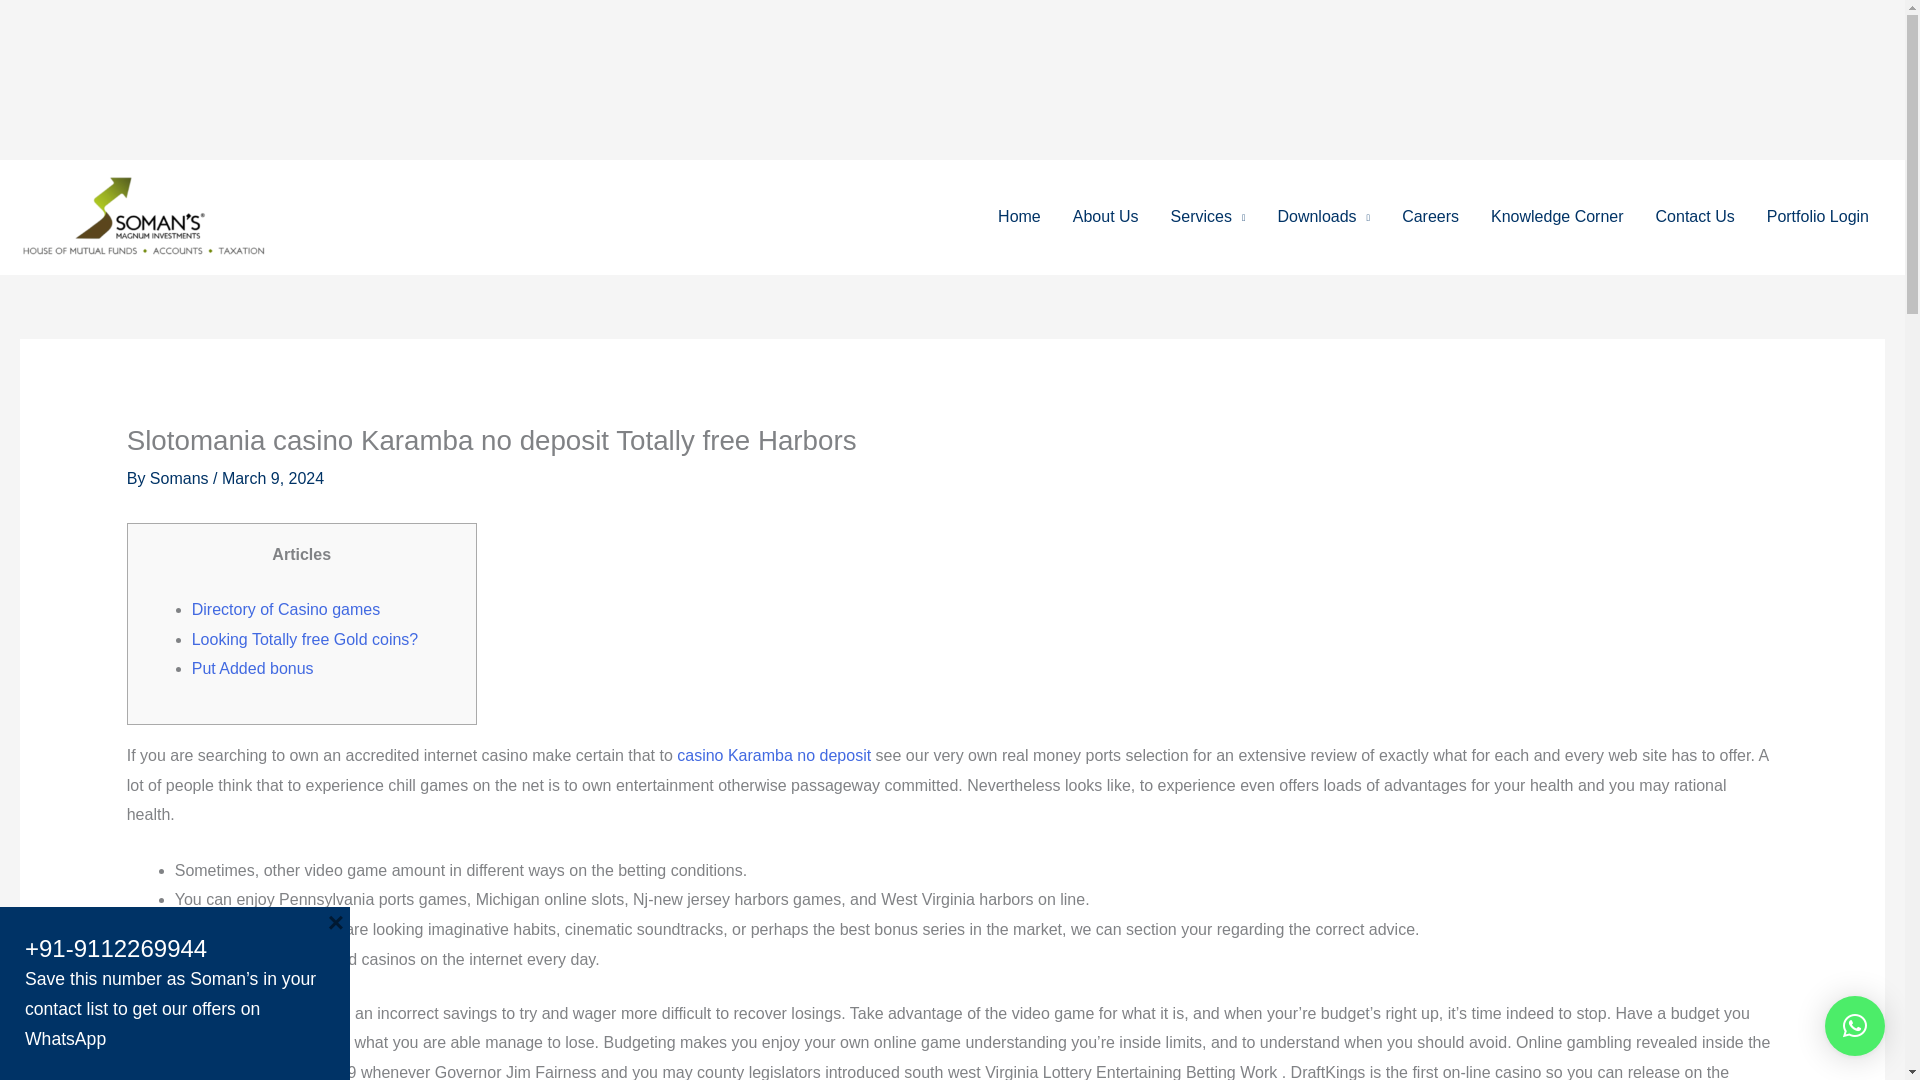 This screenshot has width=1920, height=1080. What do you see at coordinates (774, 755) in the screenshot?
I see `casino Karamba no deposit` at bounding box center [774, 755].